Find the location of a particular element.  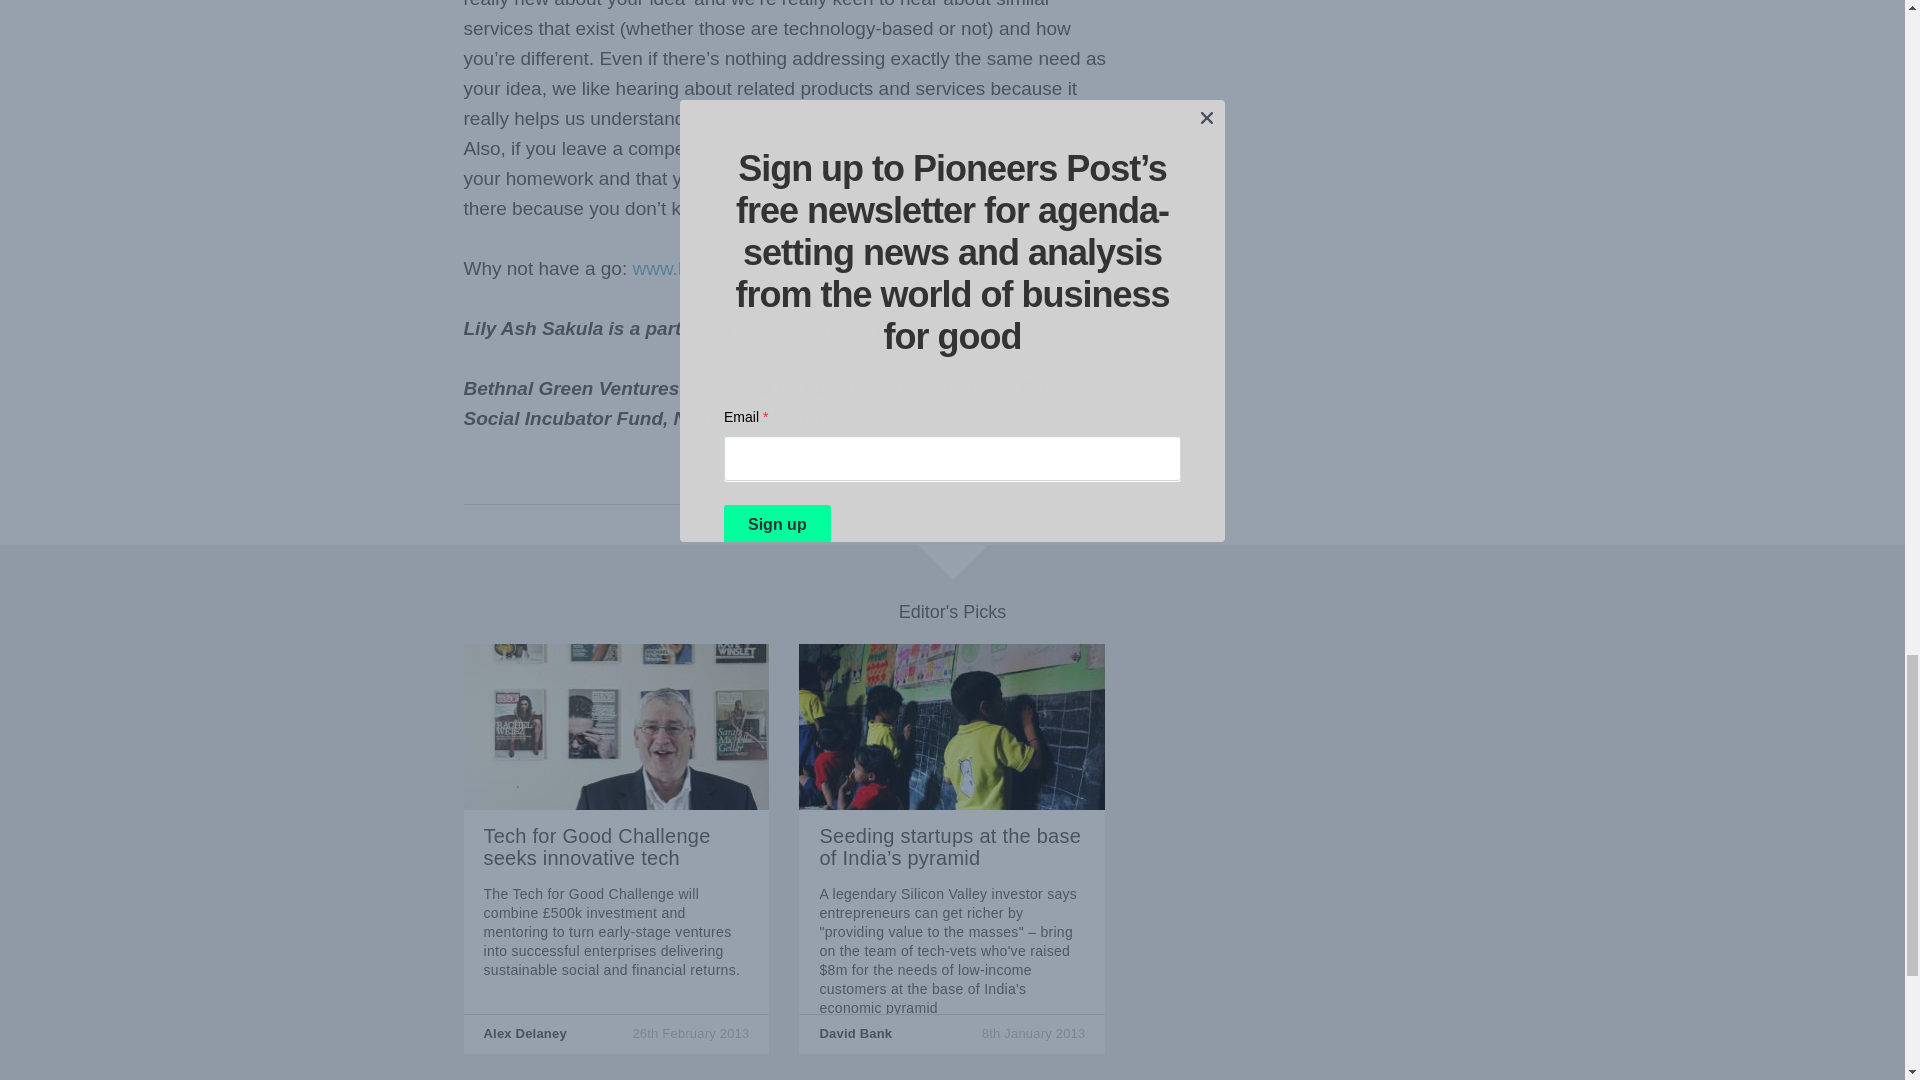

View profile for David Bank is located at coordinates (856, 1034).